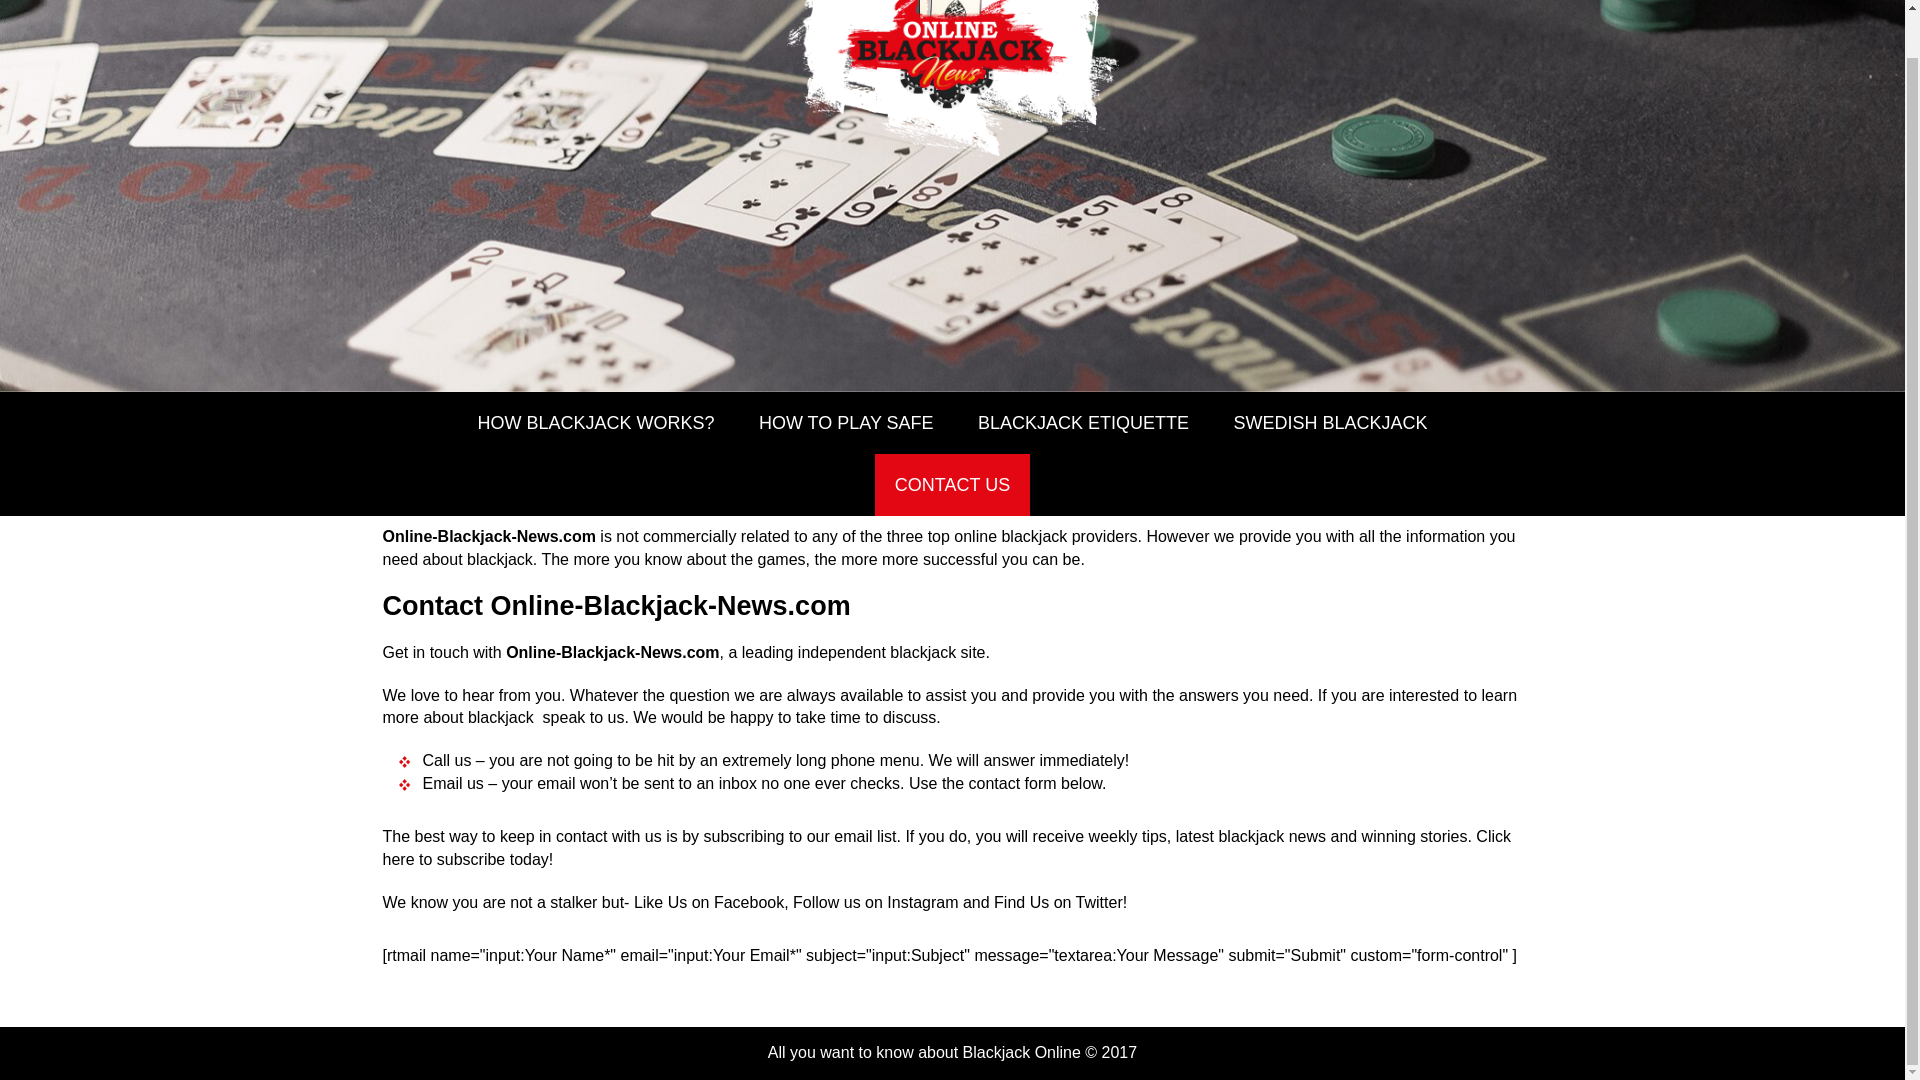 This screenshot has height=1080, width=1920. What do you see at coordinates (594, 422) in the screenshot?
I see `How Blackjack Works?` at bounding box center [594, 422].